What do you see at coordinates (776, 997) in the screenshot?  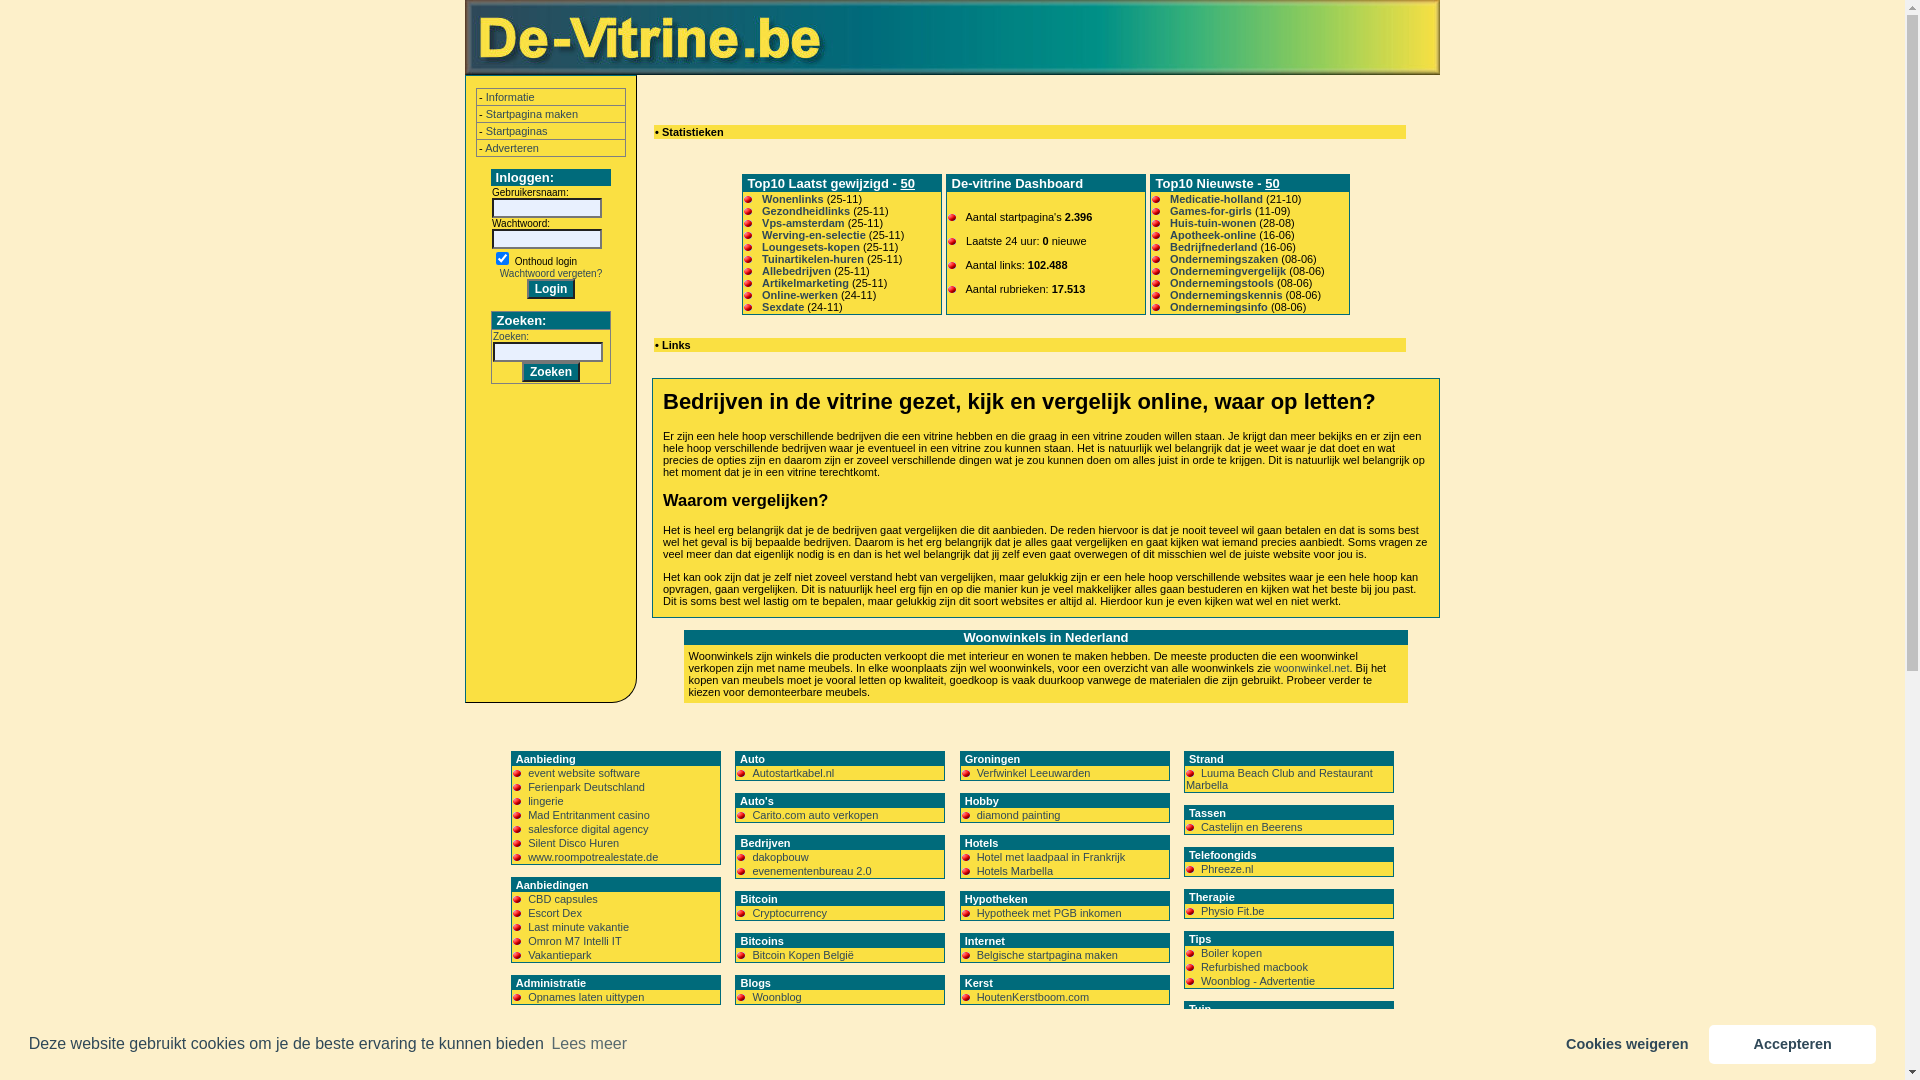 I see `Woonblog` at bounding box center [776, 997].